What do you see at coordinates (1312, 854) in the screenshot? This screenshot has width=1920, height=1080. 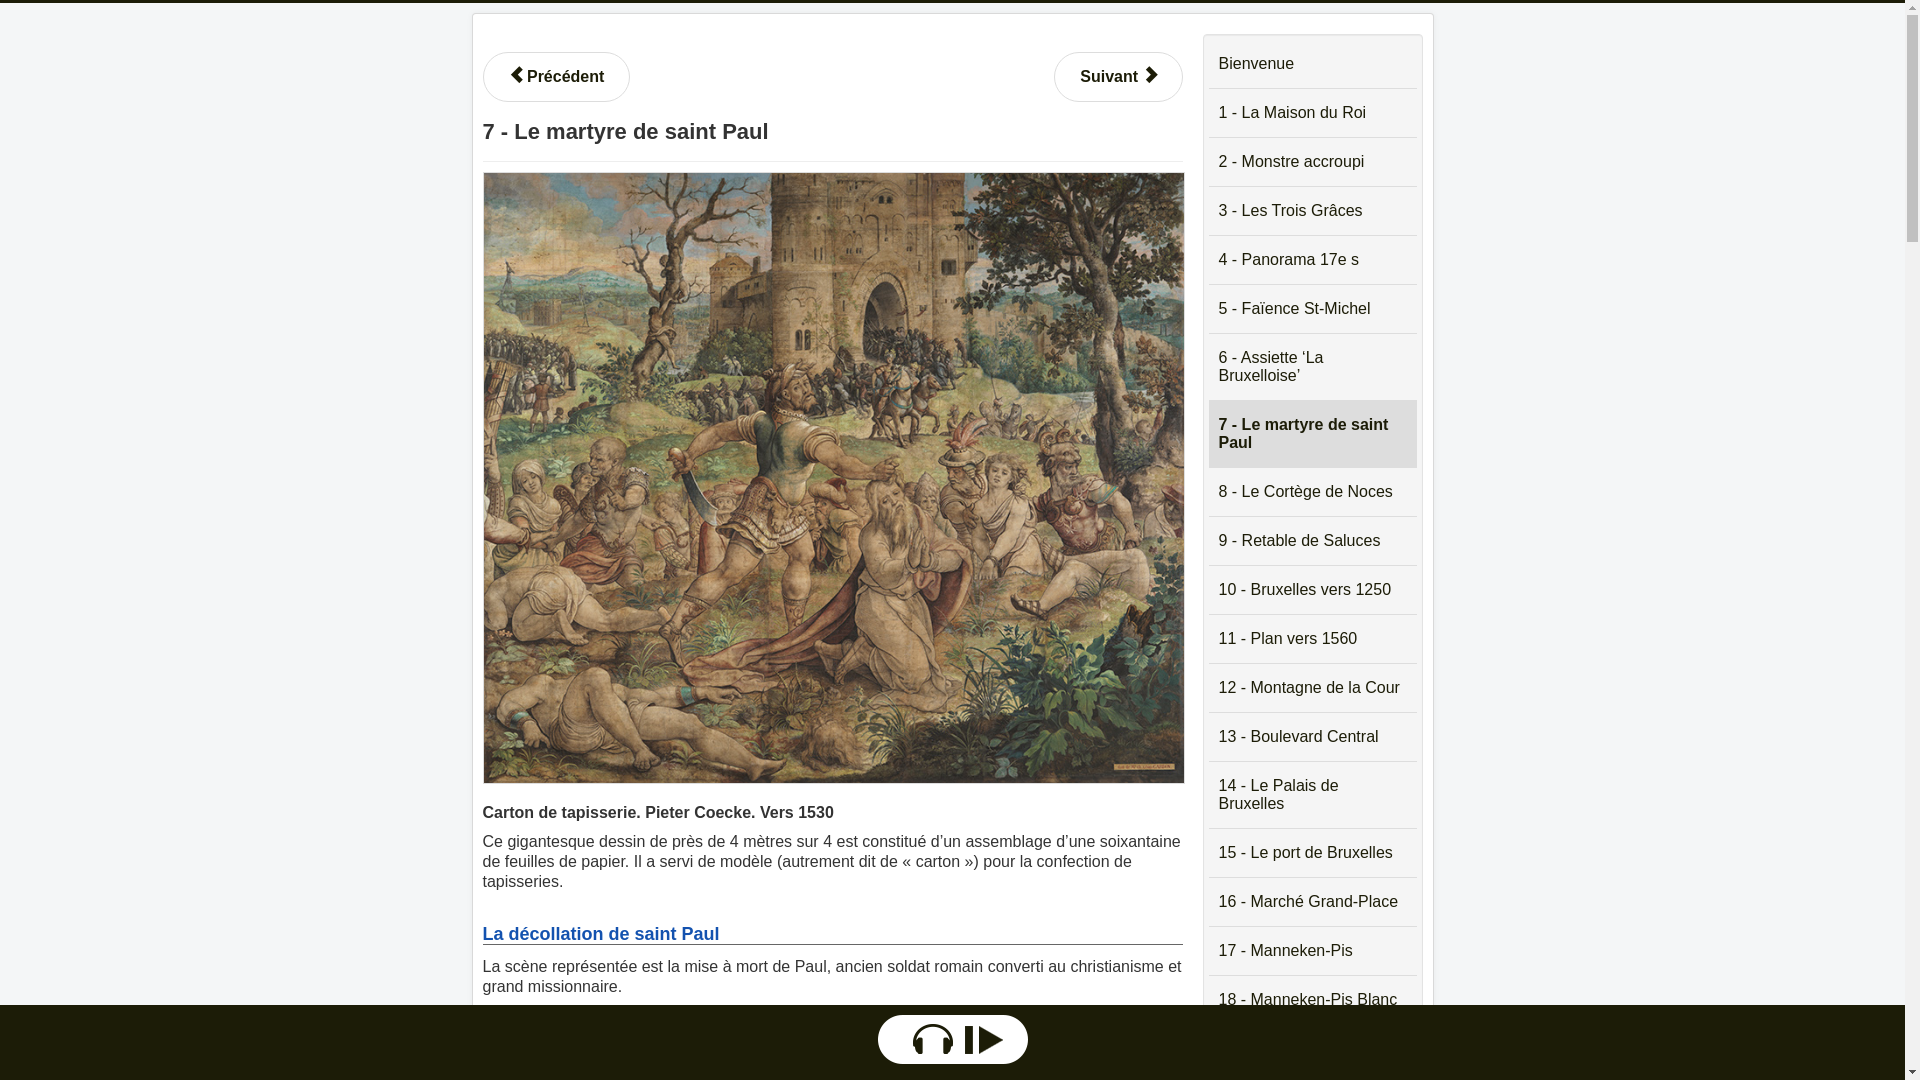 I see `15 - Le port de Bruxelles` at bounding box center [1312, 854].